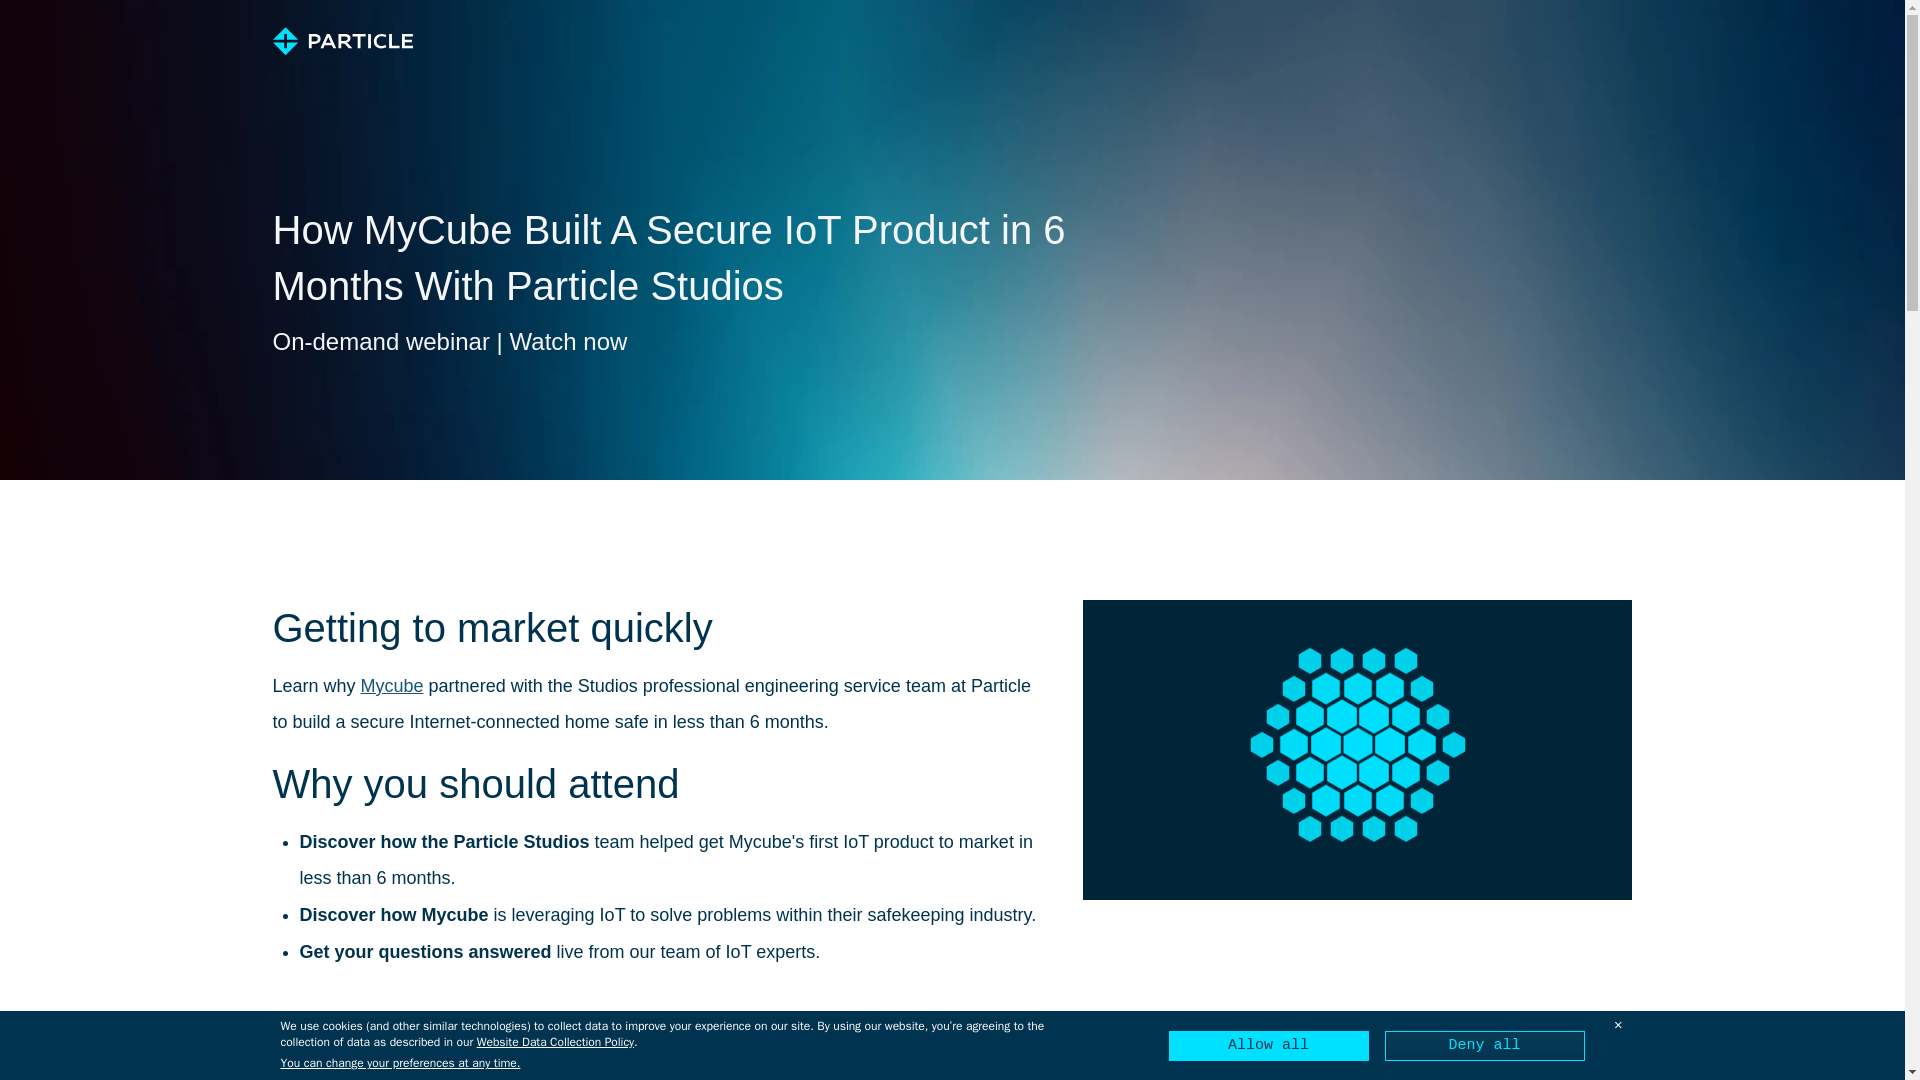 This screenshot has width=1920, height=1080. I want to click on Website Data Collection Policy, so click(554, 1041).